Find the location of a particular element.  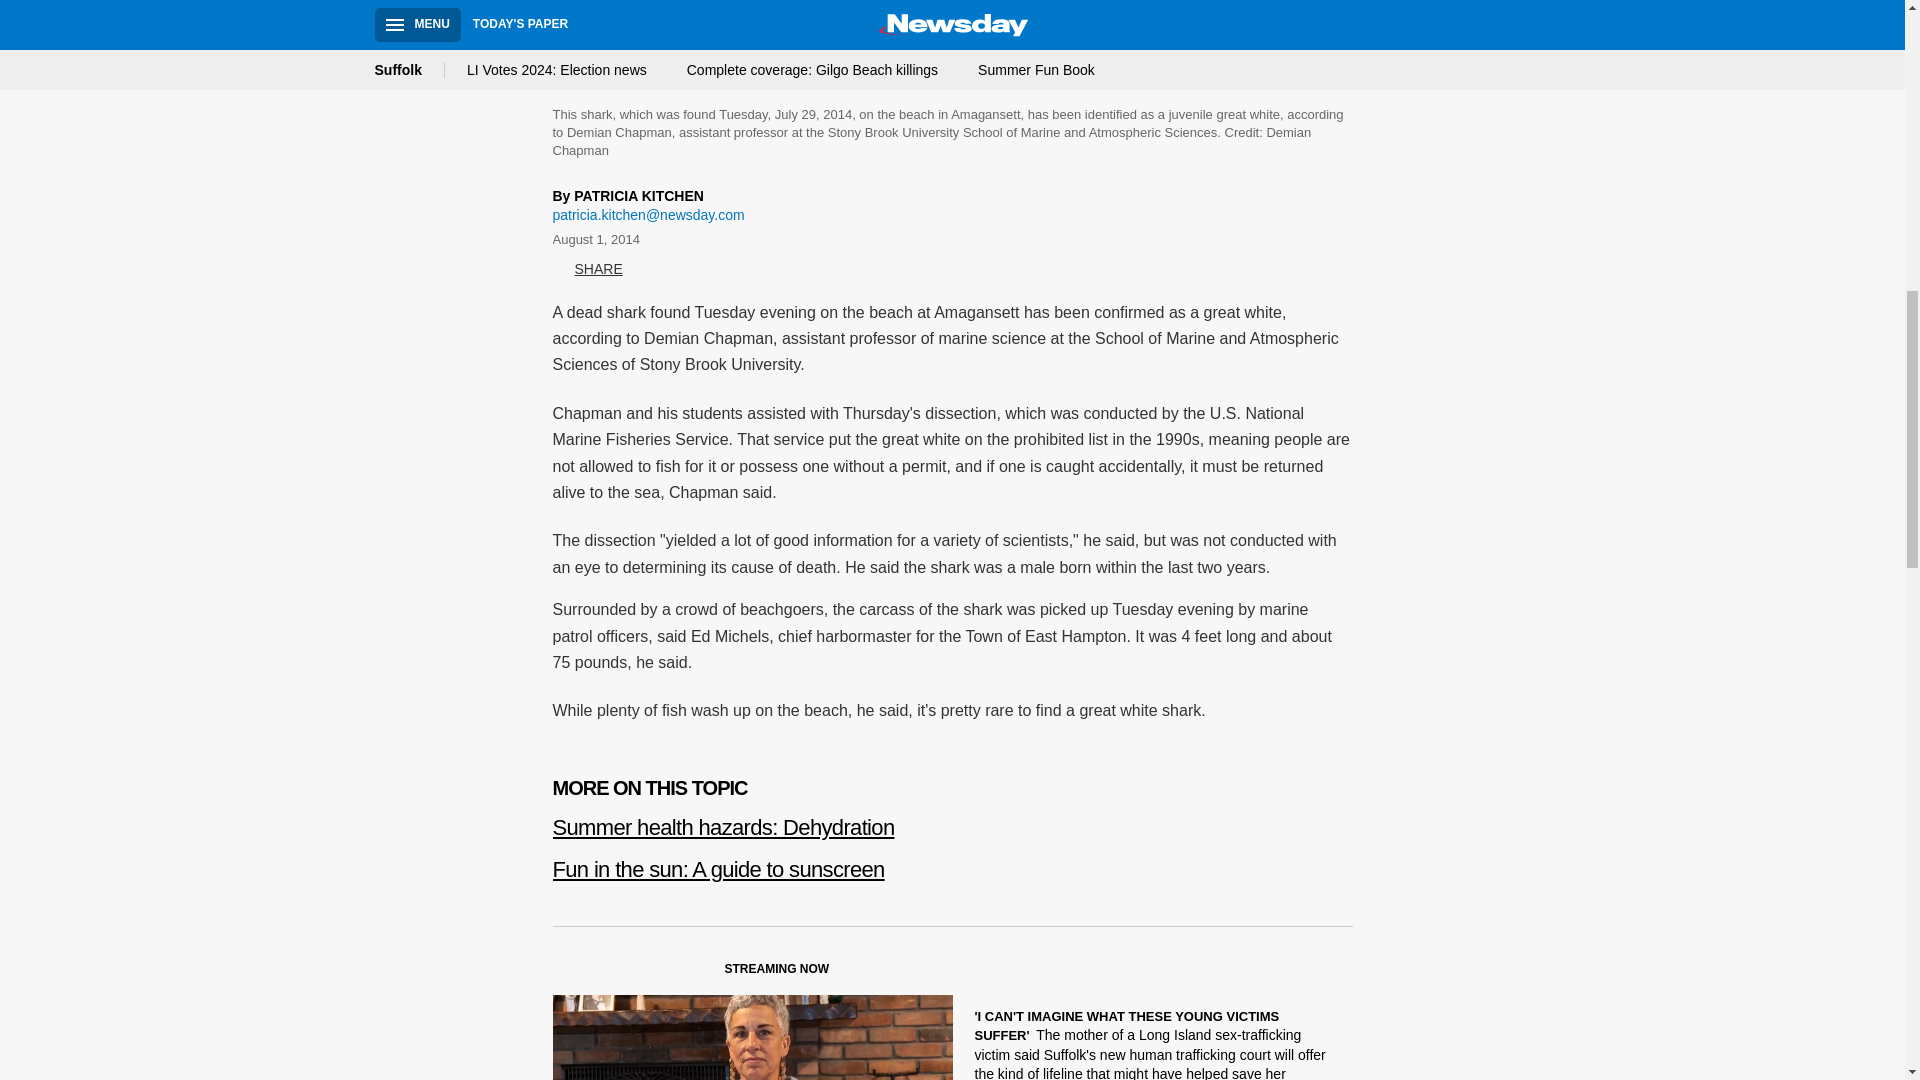

Summer health hazards: Dehydration is located at coordinates (952, 820).